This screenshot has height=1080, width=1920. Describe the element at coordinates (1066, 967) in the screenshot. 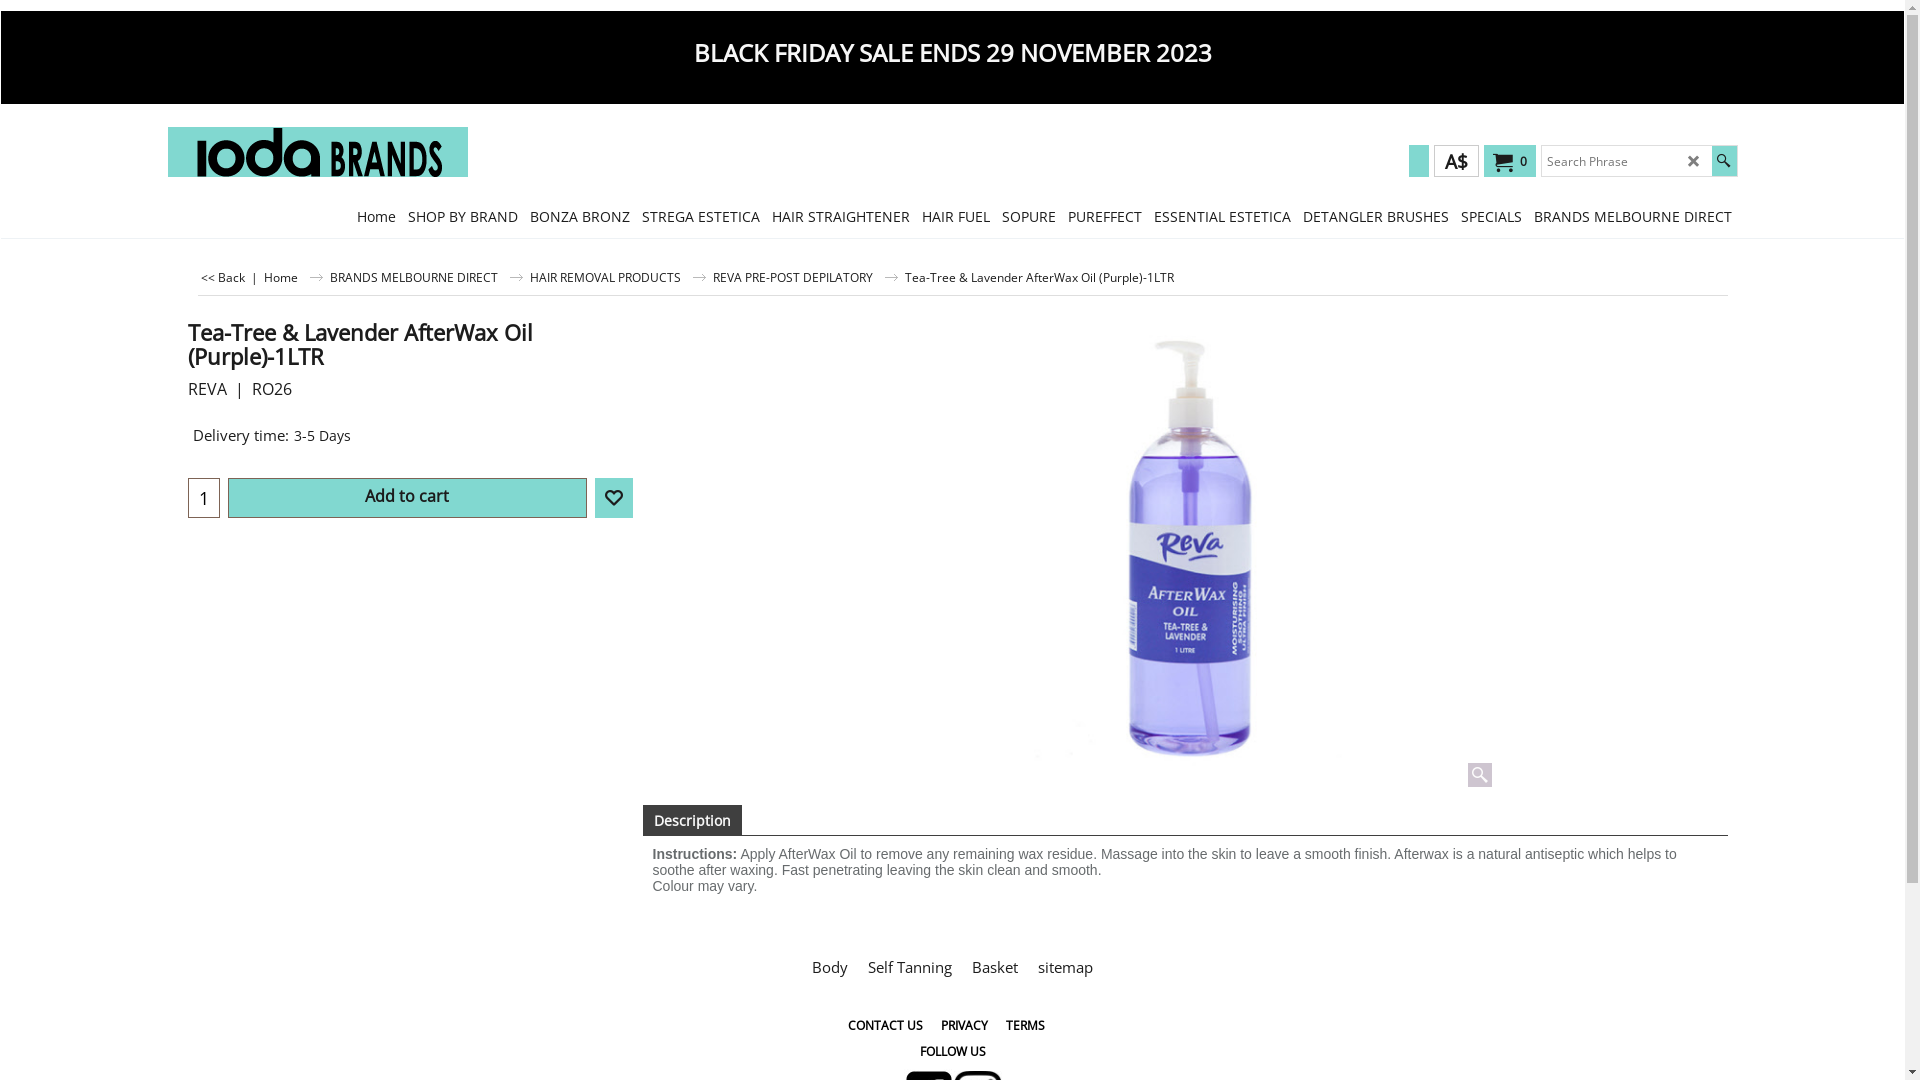

I see `sitemap` at that location.